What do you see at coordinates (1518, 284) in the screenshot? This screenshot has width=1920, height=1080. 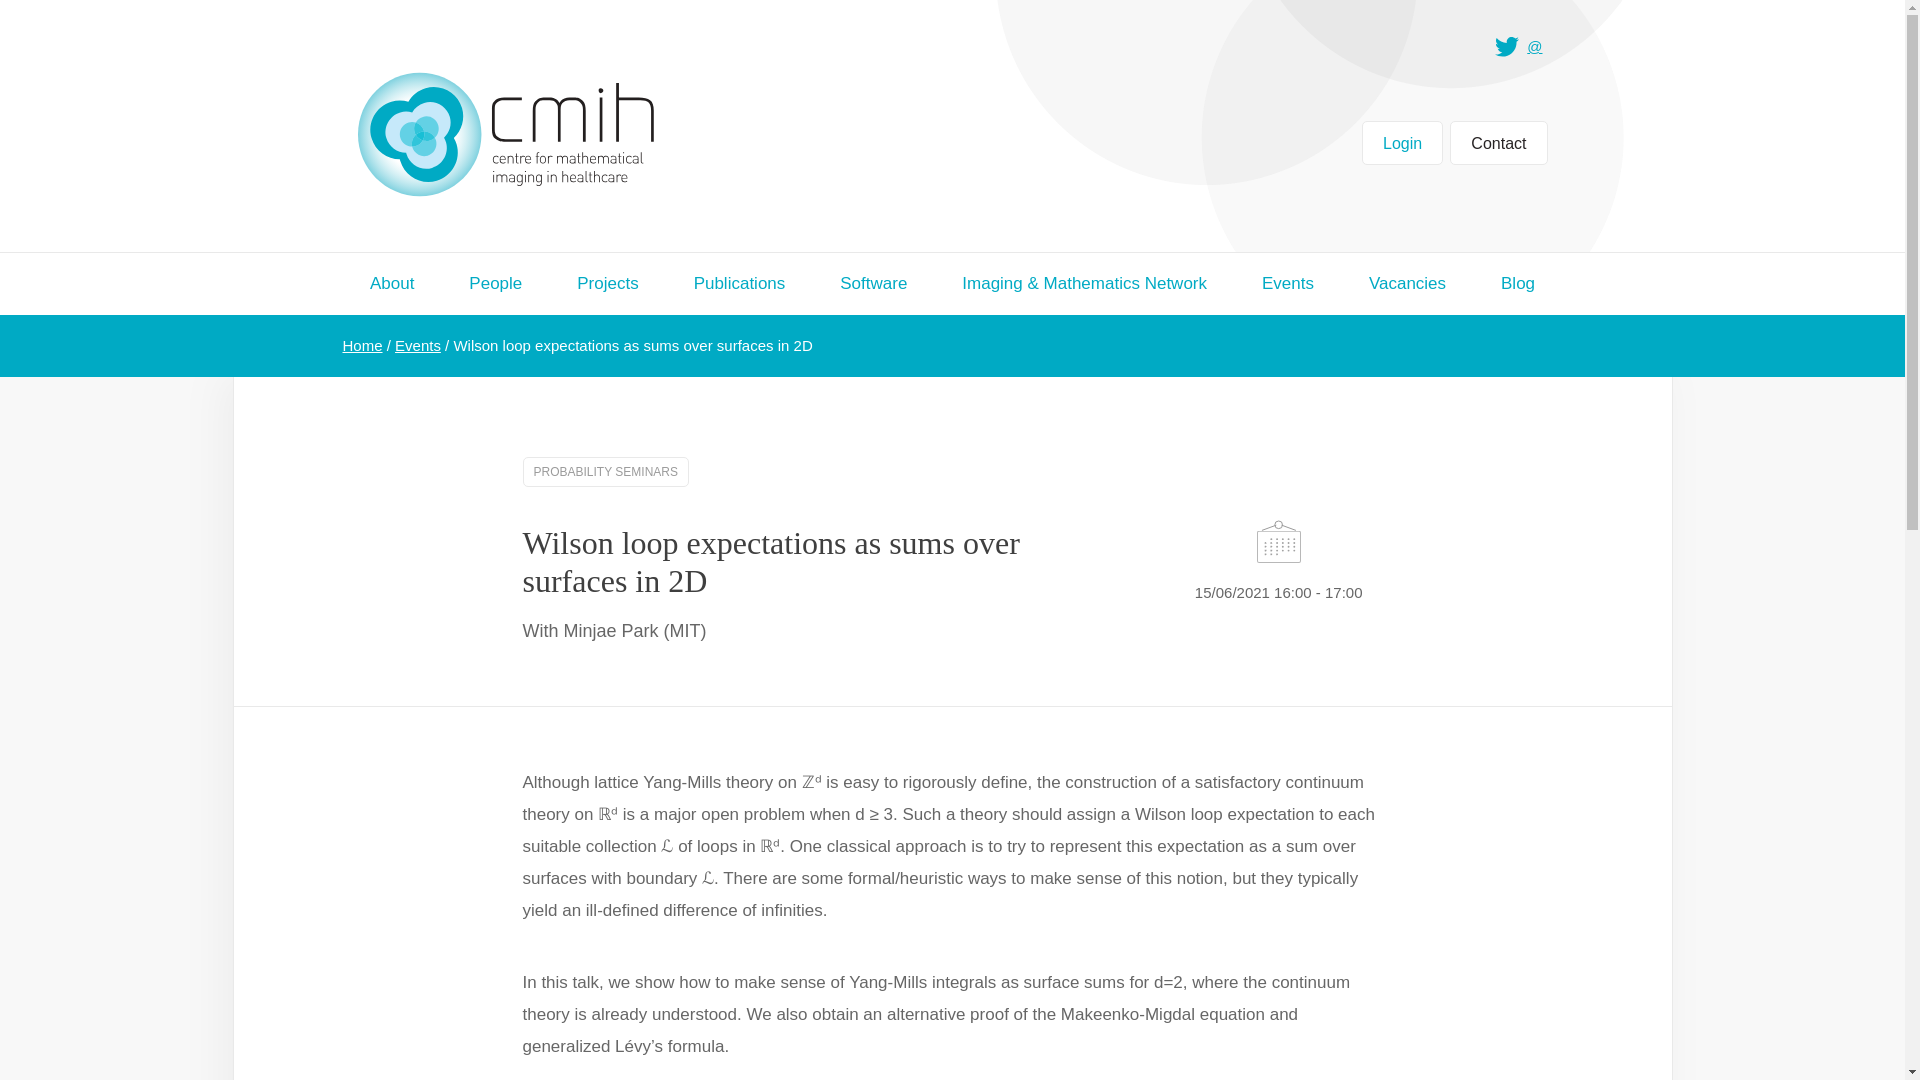 I see `Blog` at bounding box center [1518, 284].